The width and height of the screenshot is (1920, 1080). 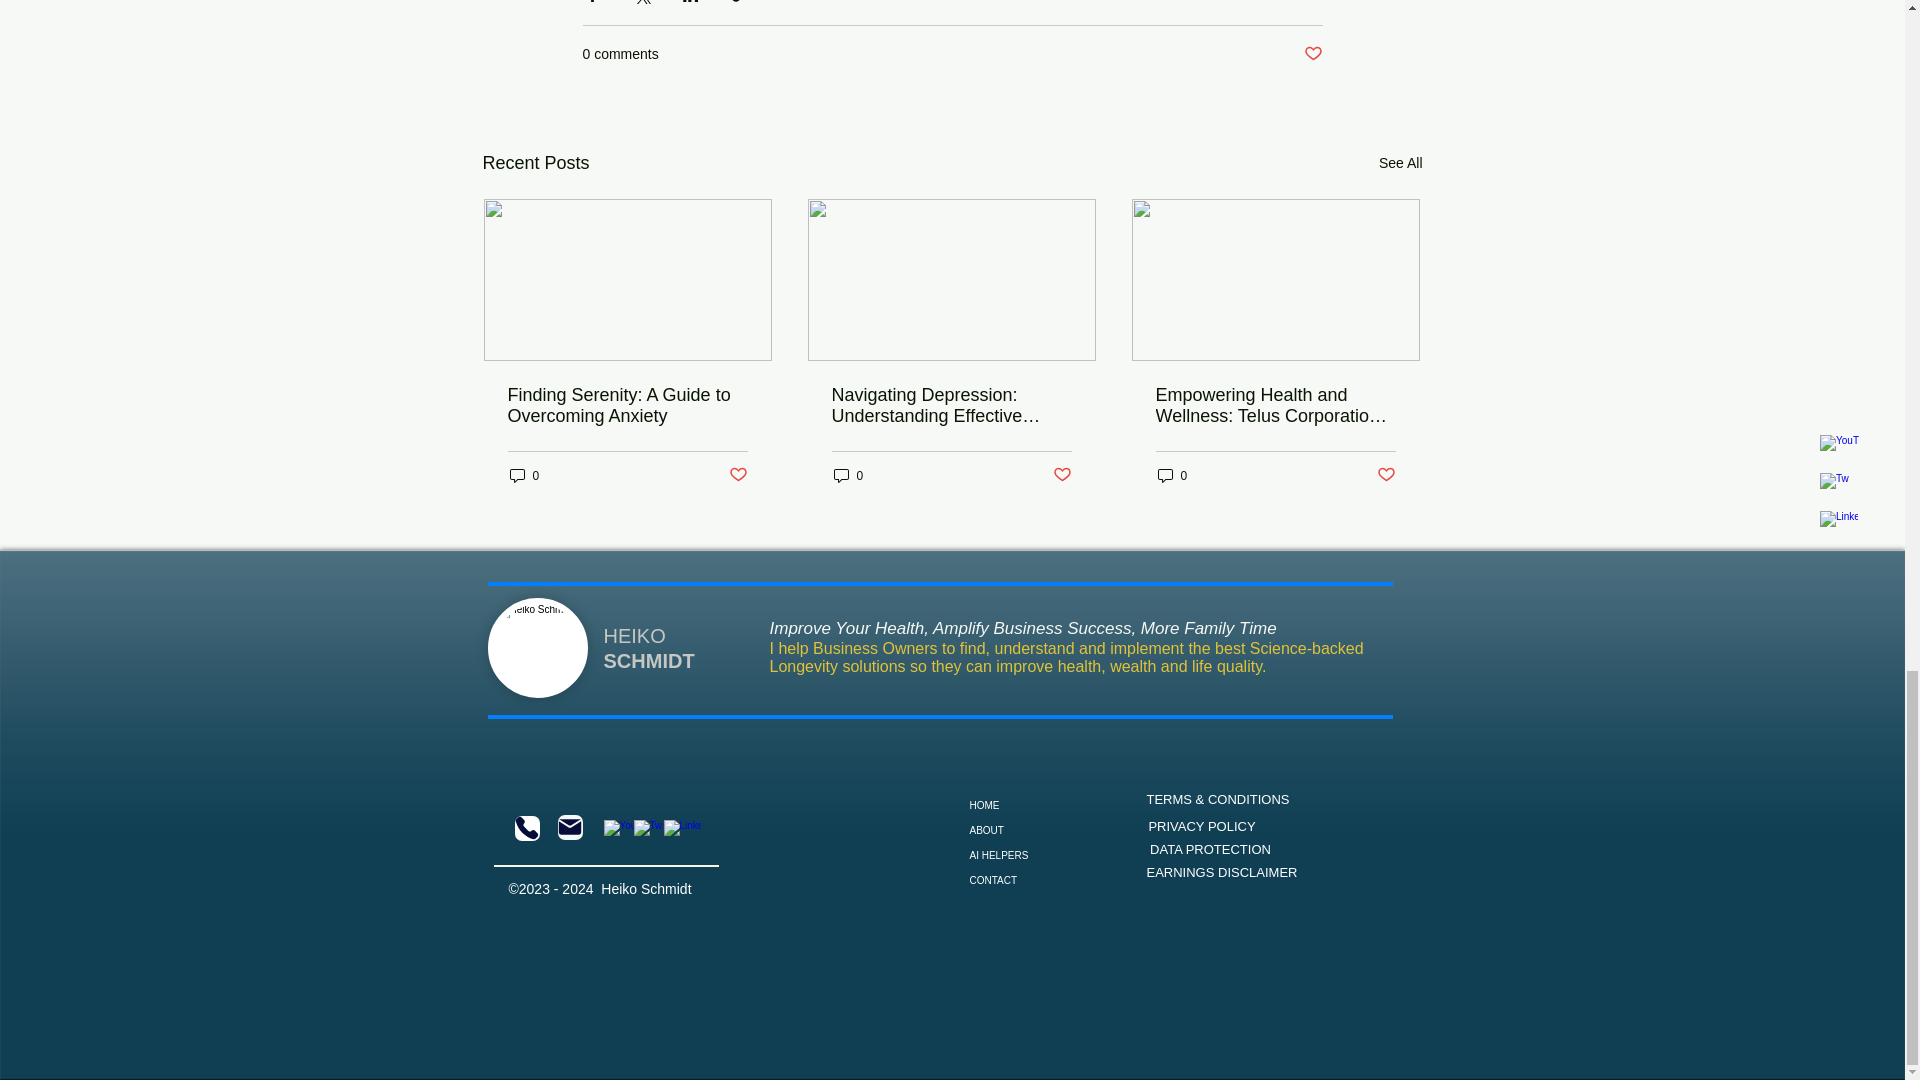 I want to click on 0, so click(x=848, y=474).